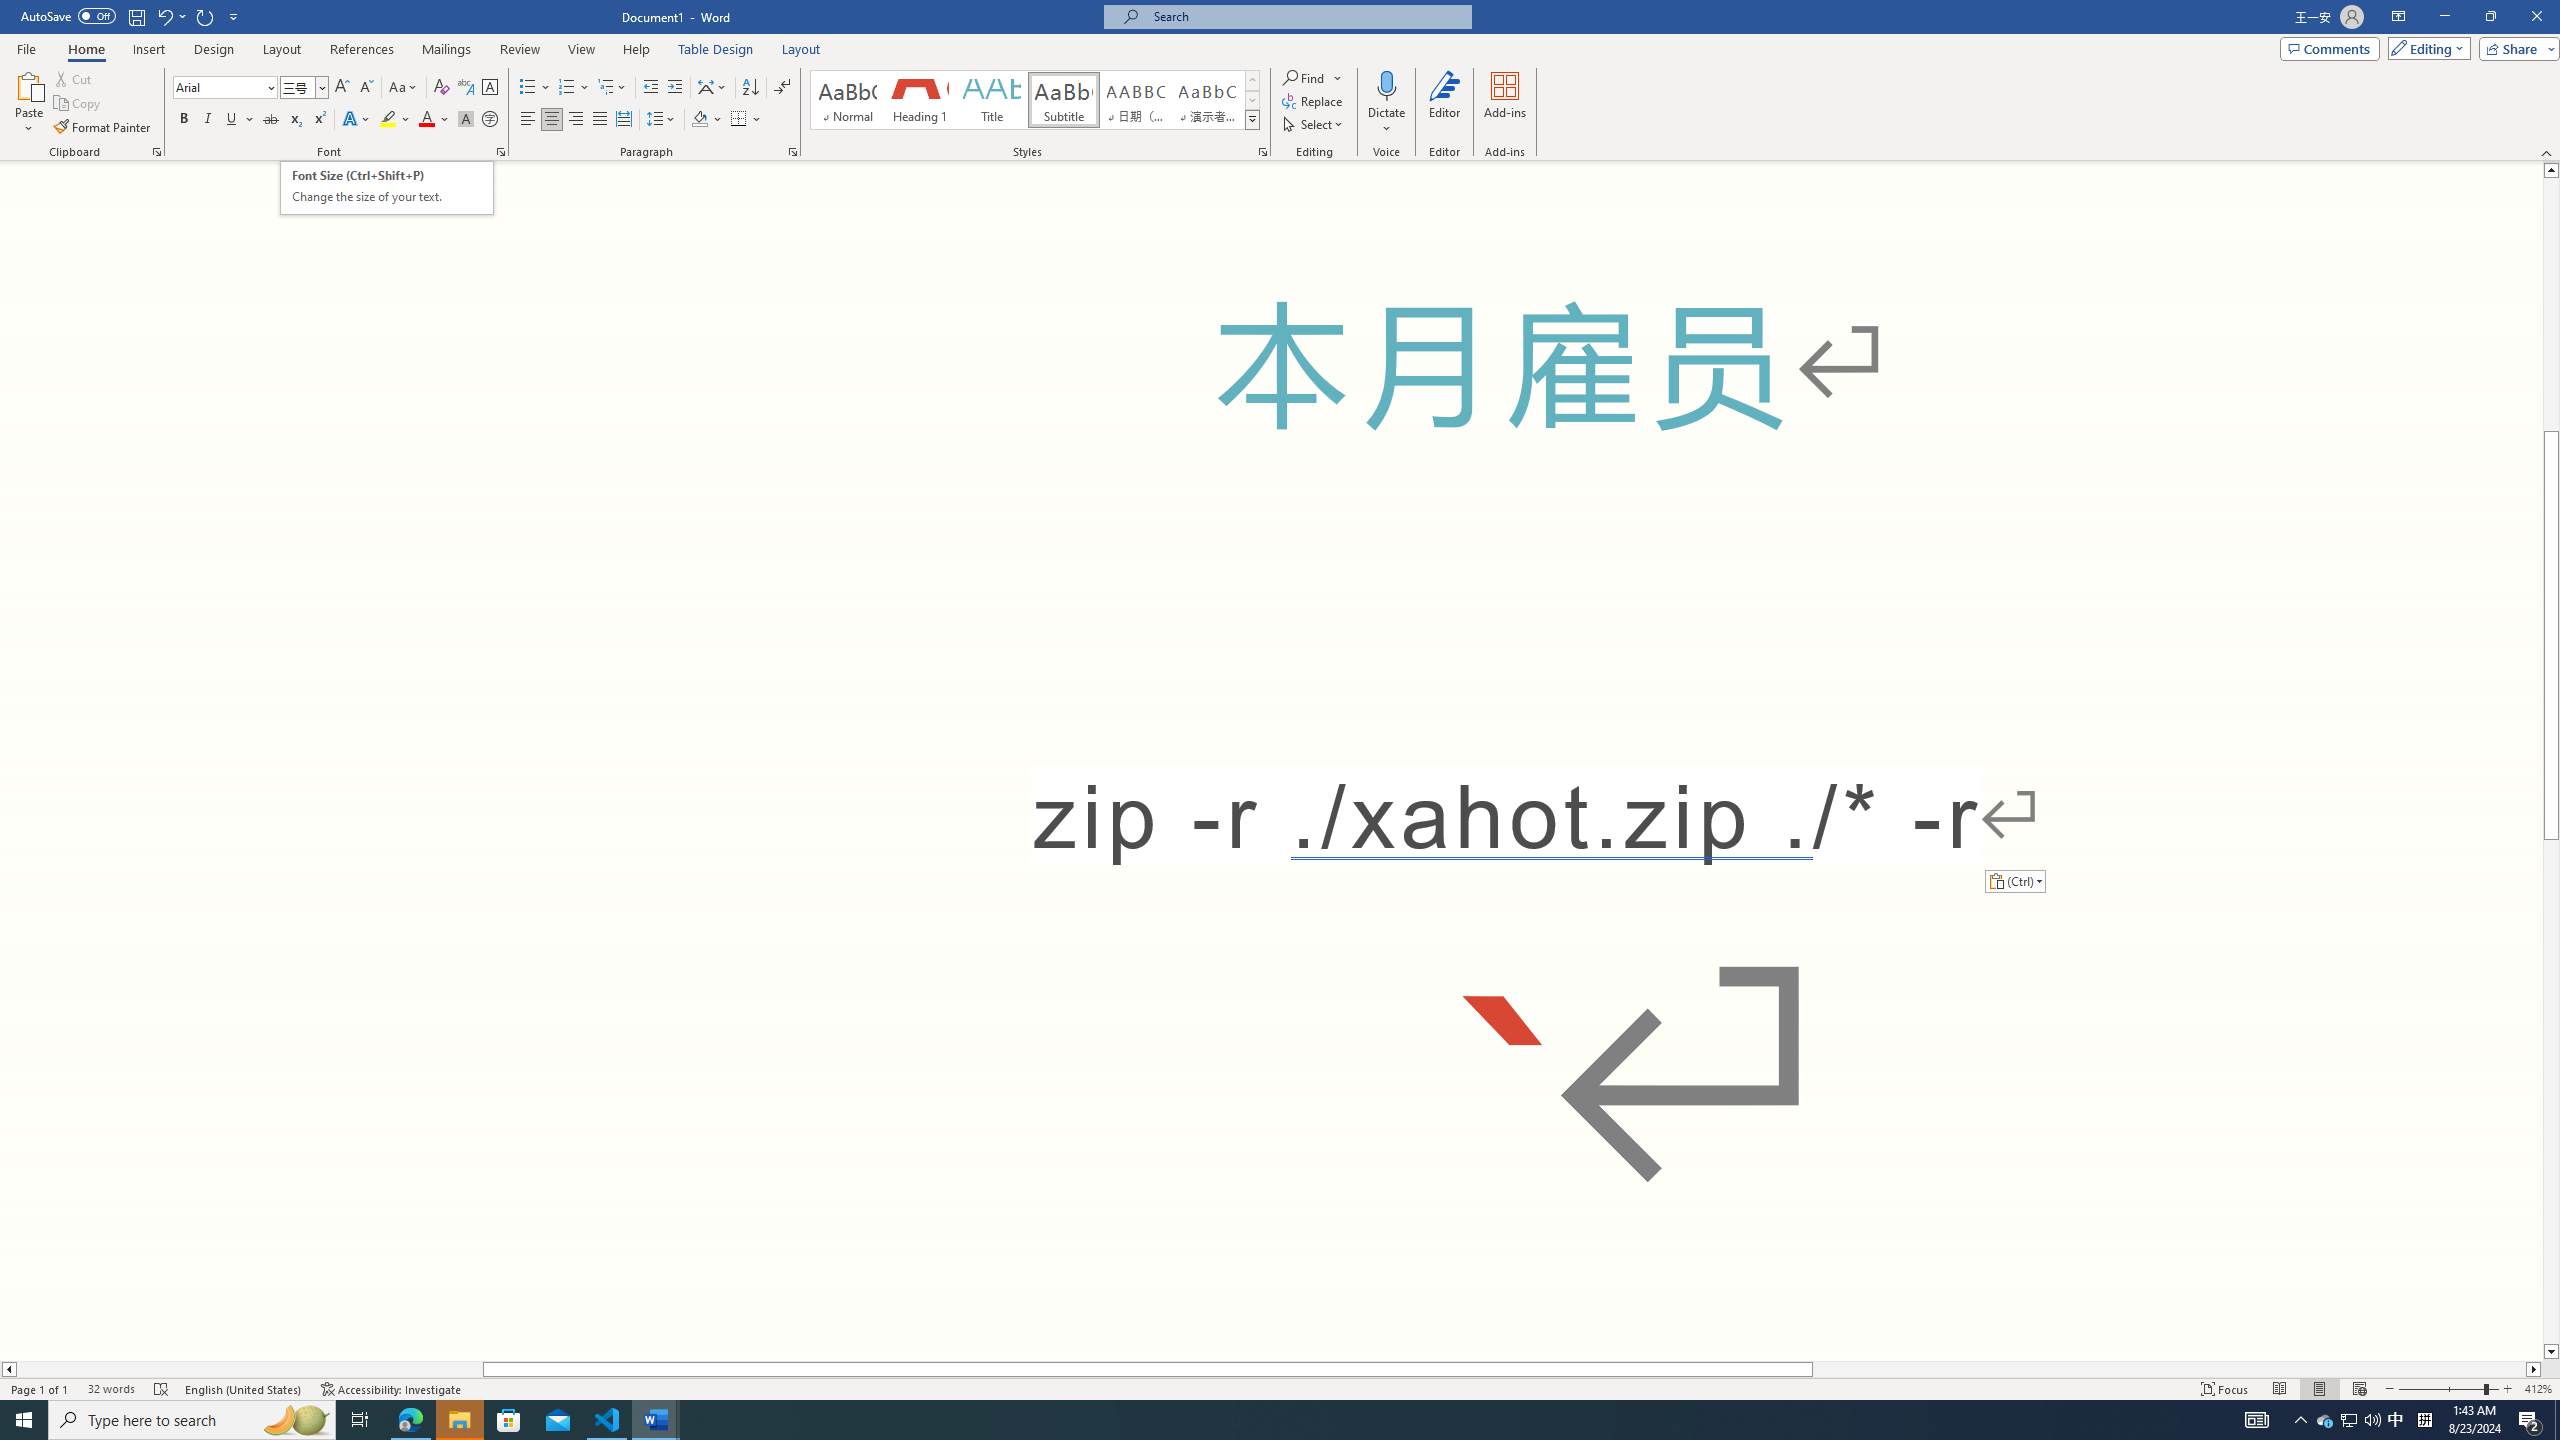 This screenshot has height=1440, width=2560. What do you see at coordinates (2551, 170) in the screenshot?
I see `Line up` at bounding box center [2551, 170].